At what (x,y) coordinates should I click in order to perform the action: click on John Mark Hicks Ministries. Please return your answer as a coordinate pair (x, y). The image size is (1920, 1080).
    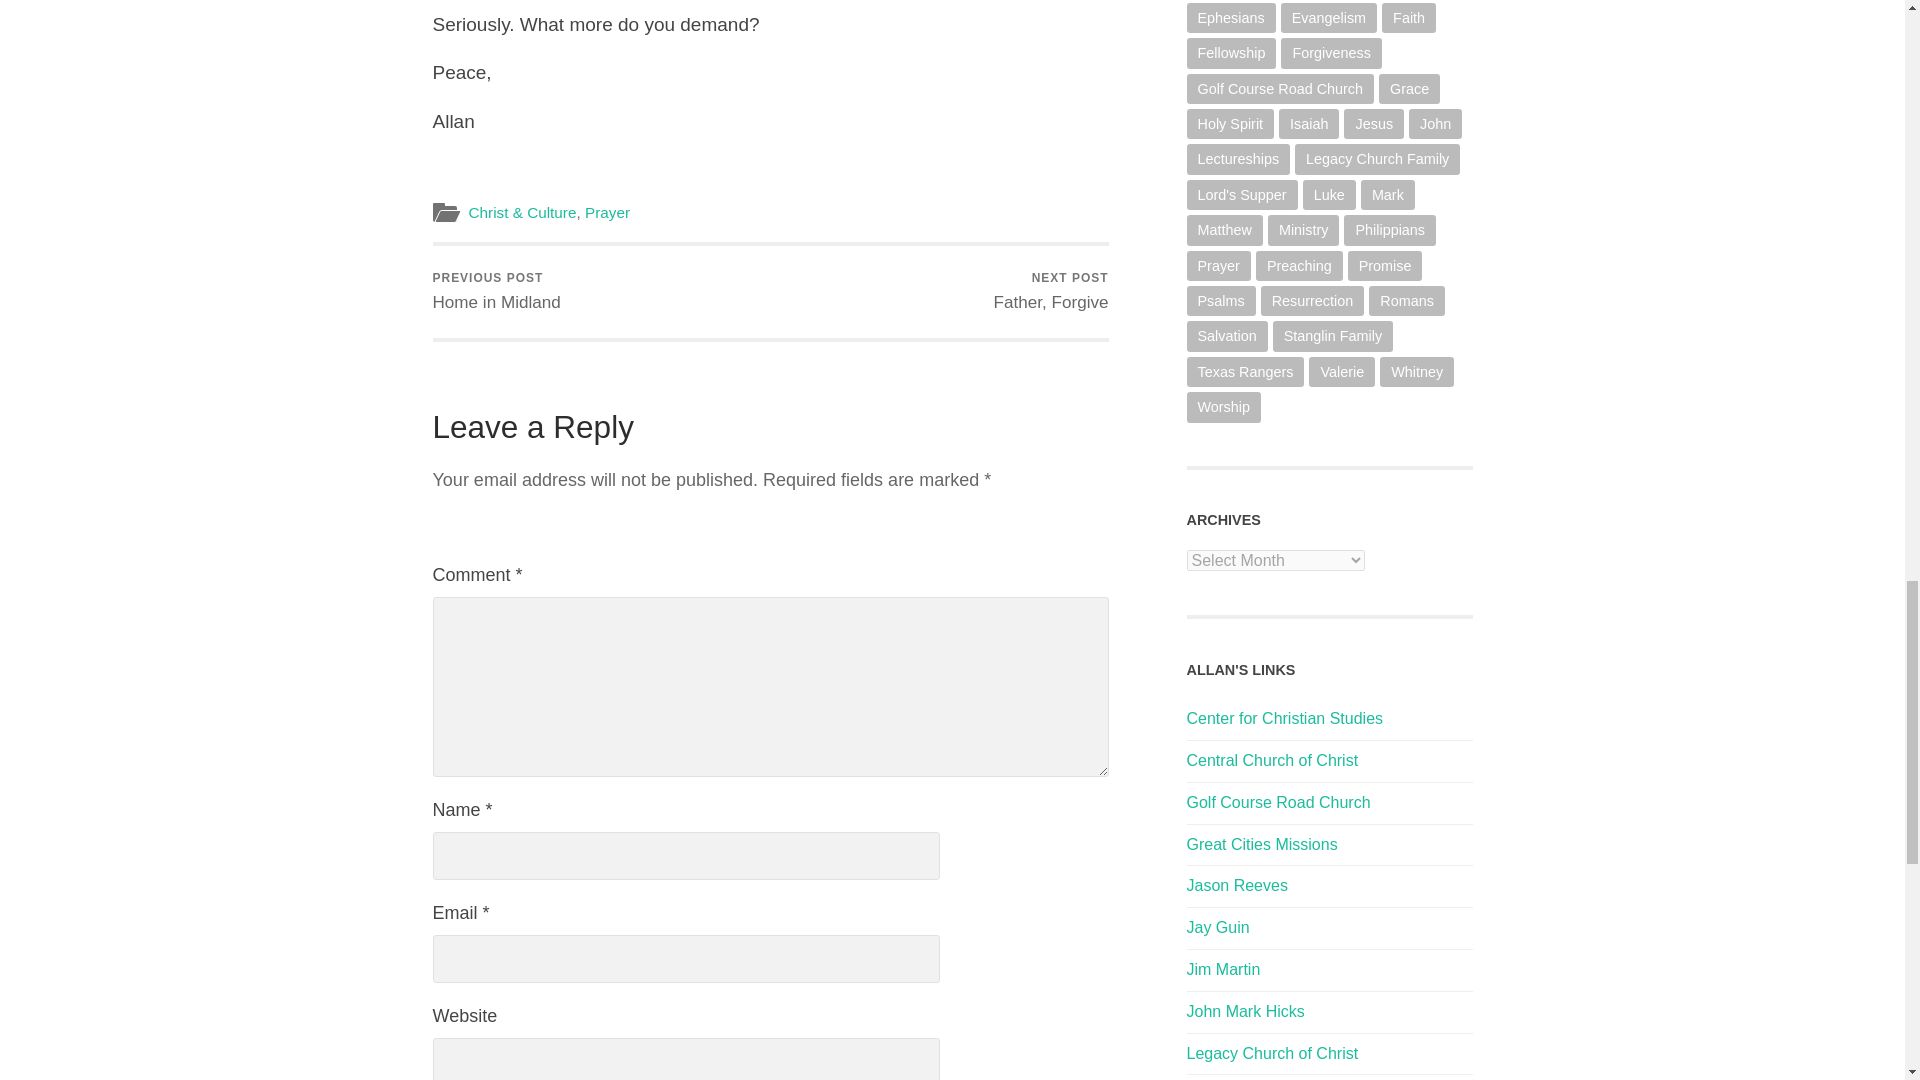
    Looking at the image, I should click on (1244, 1011).